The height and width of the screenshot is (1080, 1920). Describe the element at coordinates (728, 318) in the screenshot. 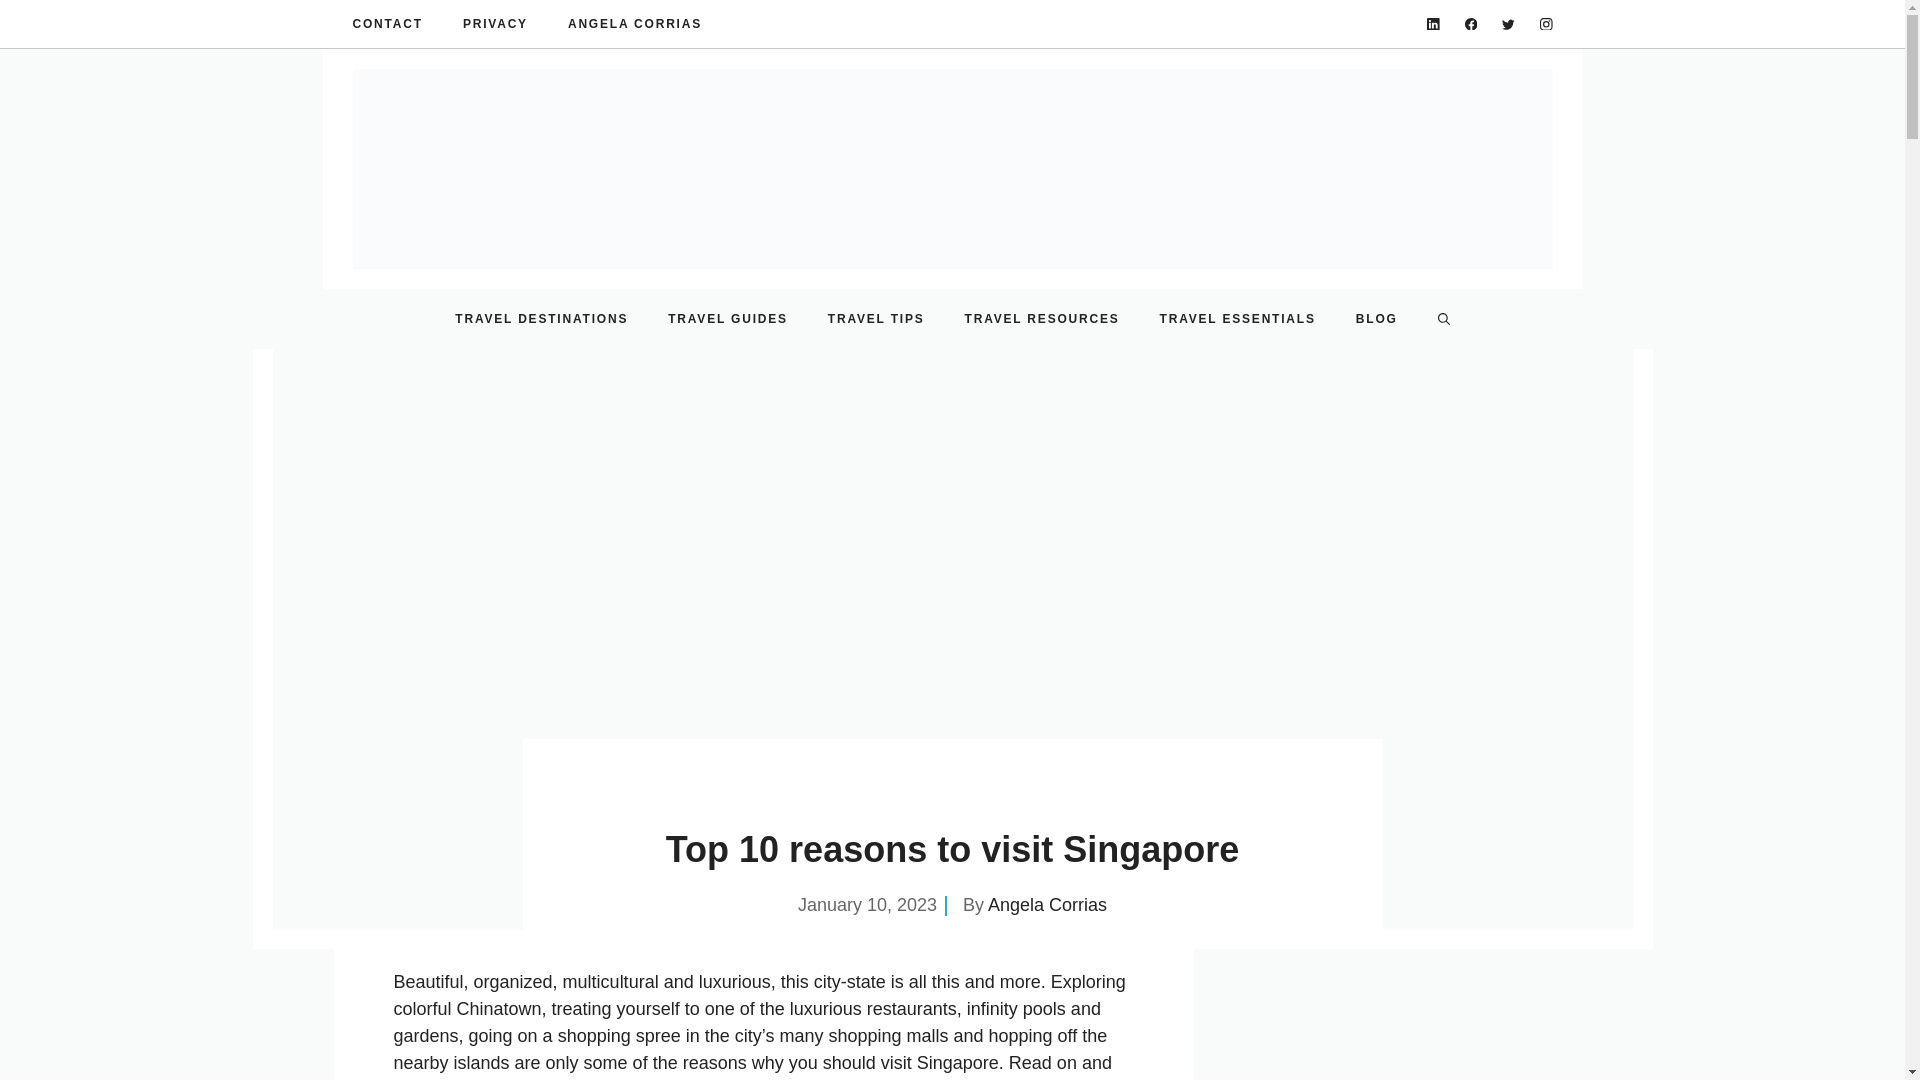

I see `TRAVEL GUIDES` at that location.